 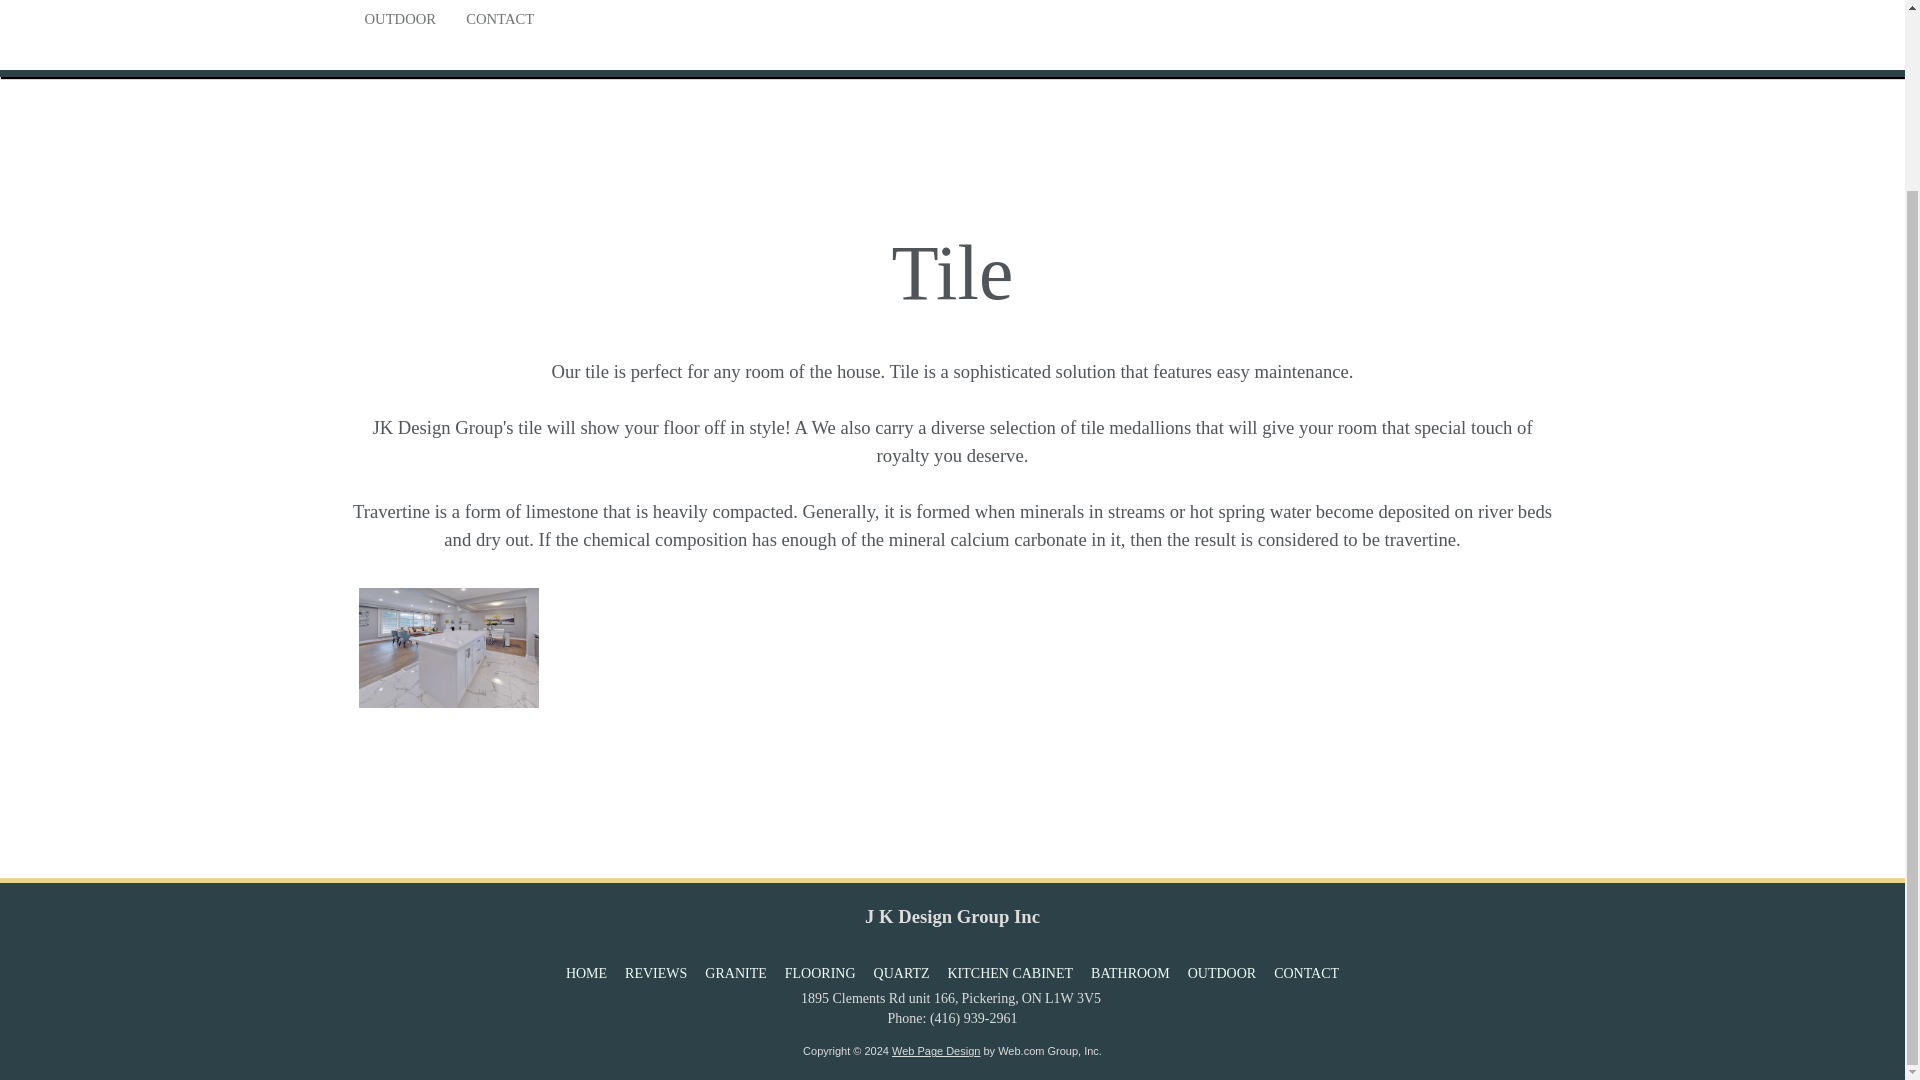 What do you see at coordinates (936, 1051) in the screenshot?
I see `Web Page Design` at bounding box center [936, 1051].